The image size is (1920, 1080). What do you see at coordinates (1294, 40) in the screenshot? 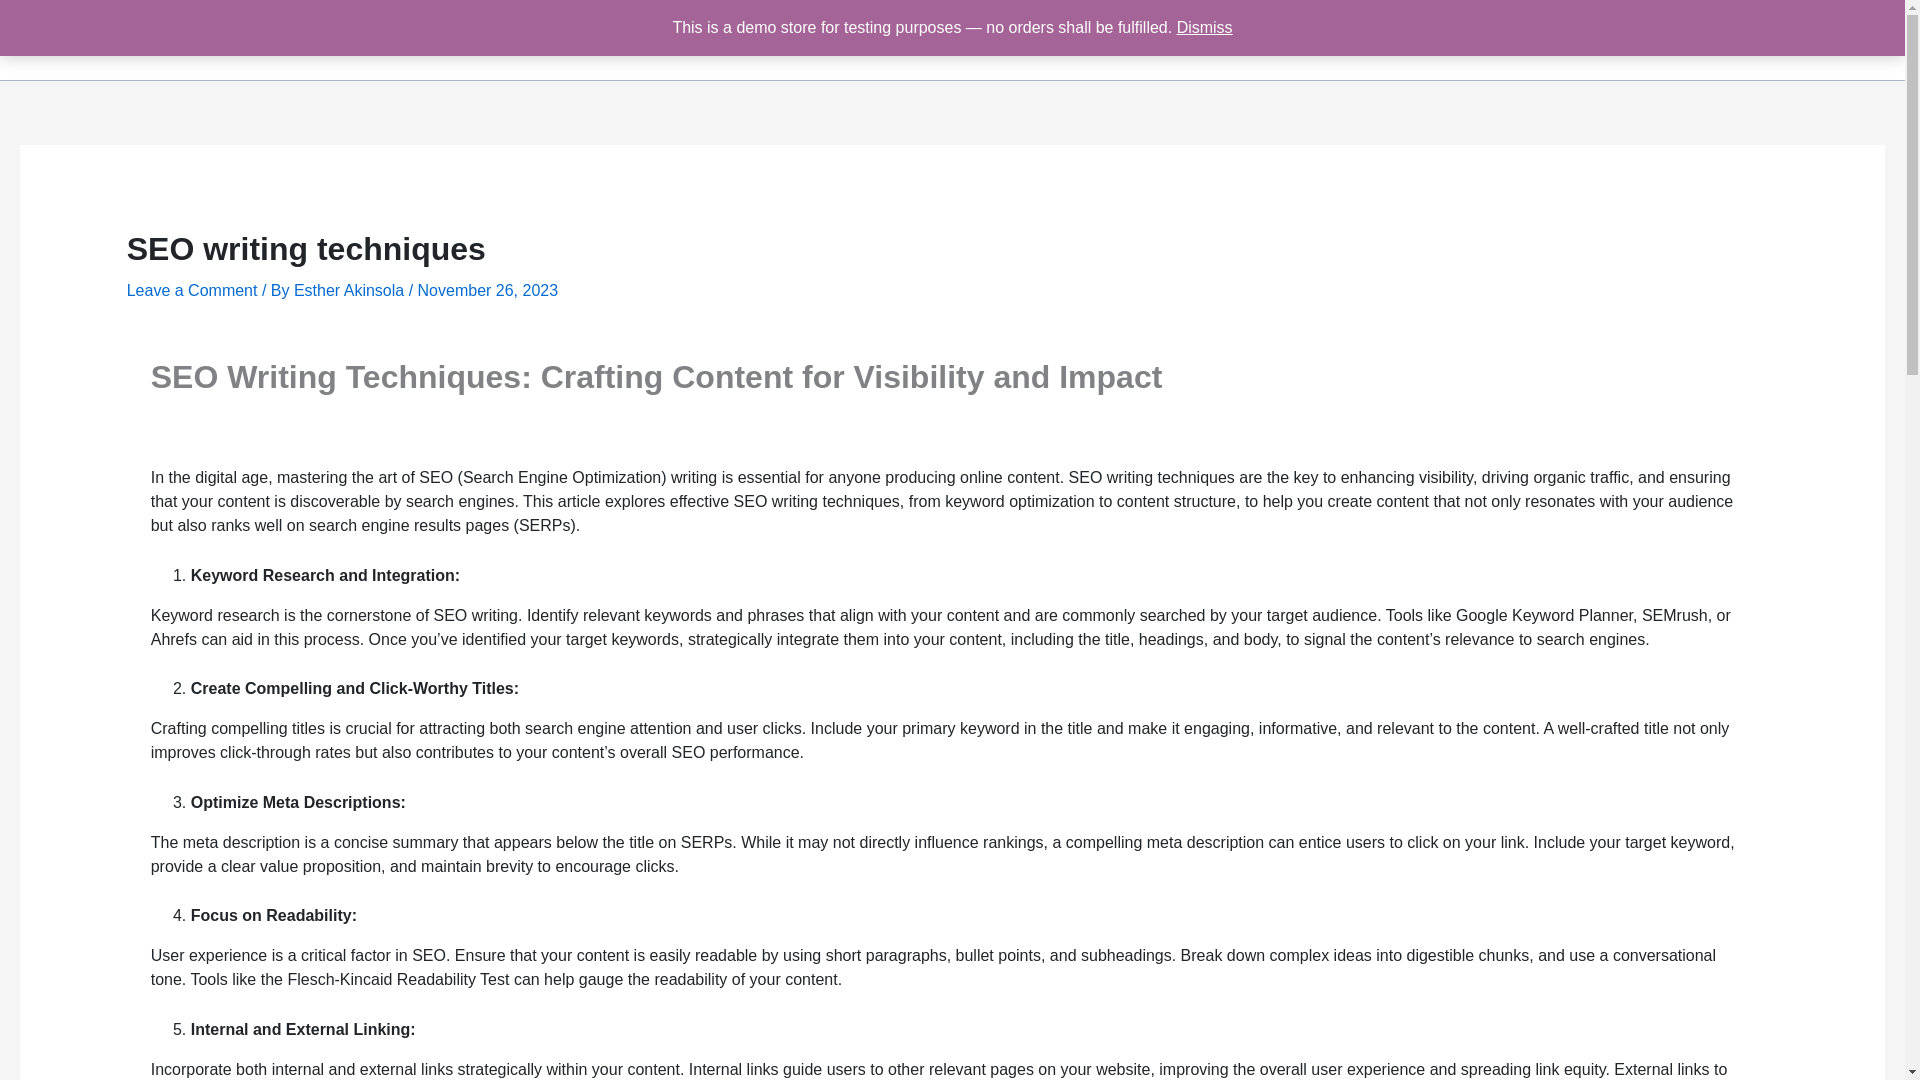
I see `Home` at bounding box center [1294, 40].